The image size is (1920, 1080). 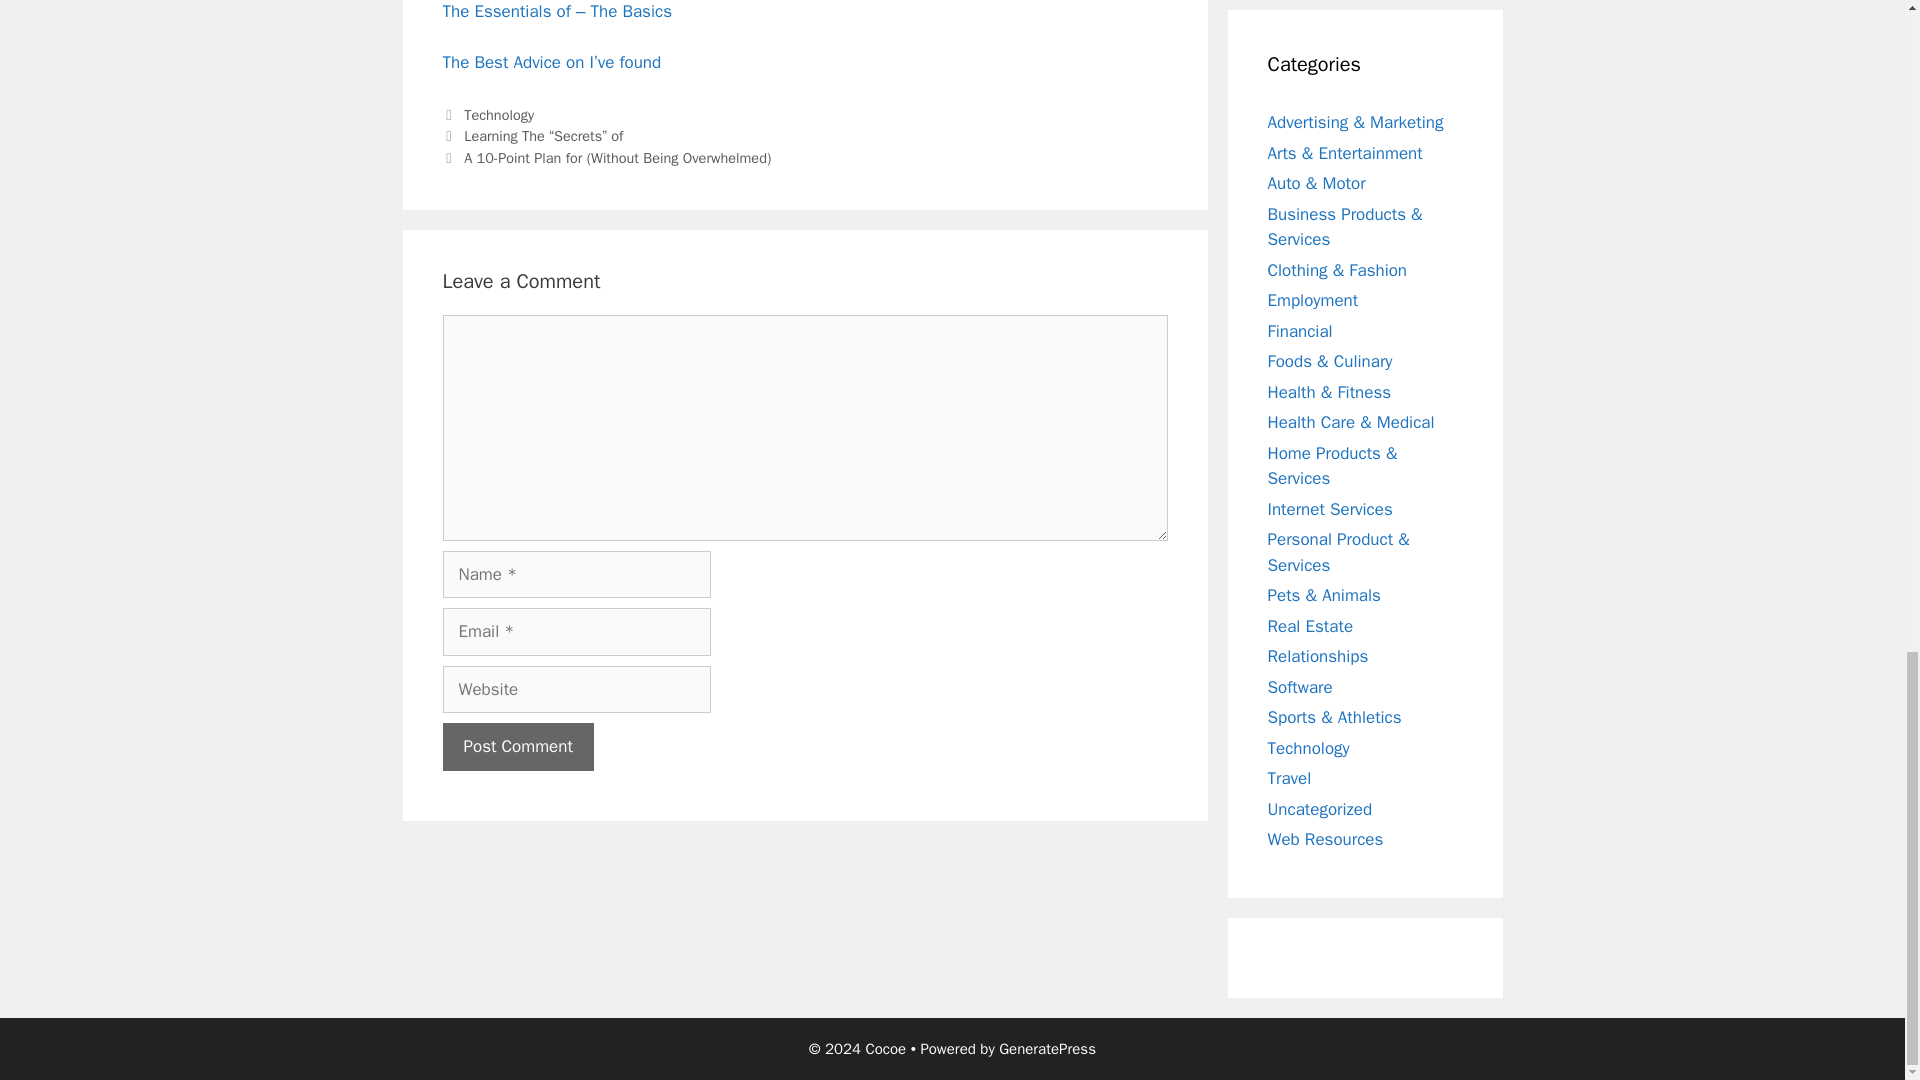 What do you see at coordinates (517, 746) in the screenshot?
I see `Post Comment` at bounding box center [517, 746].